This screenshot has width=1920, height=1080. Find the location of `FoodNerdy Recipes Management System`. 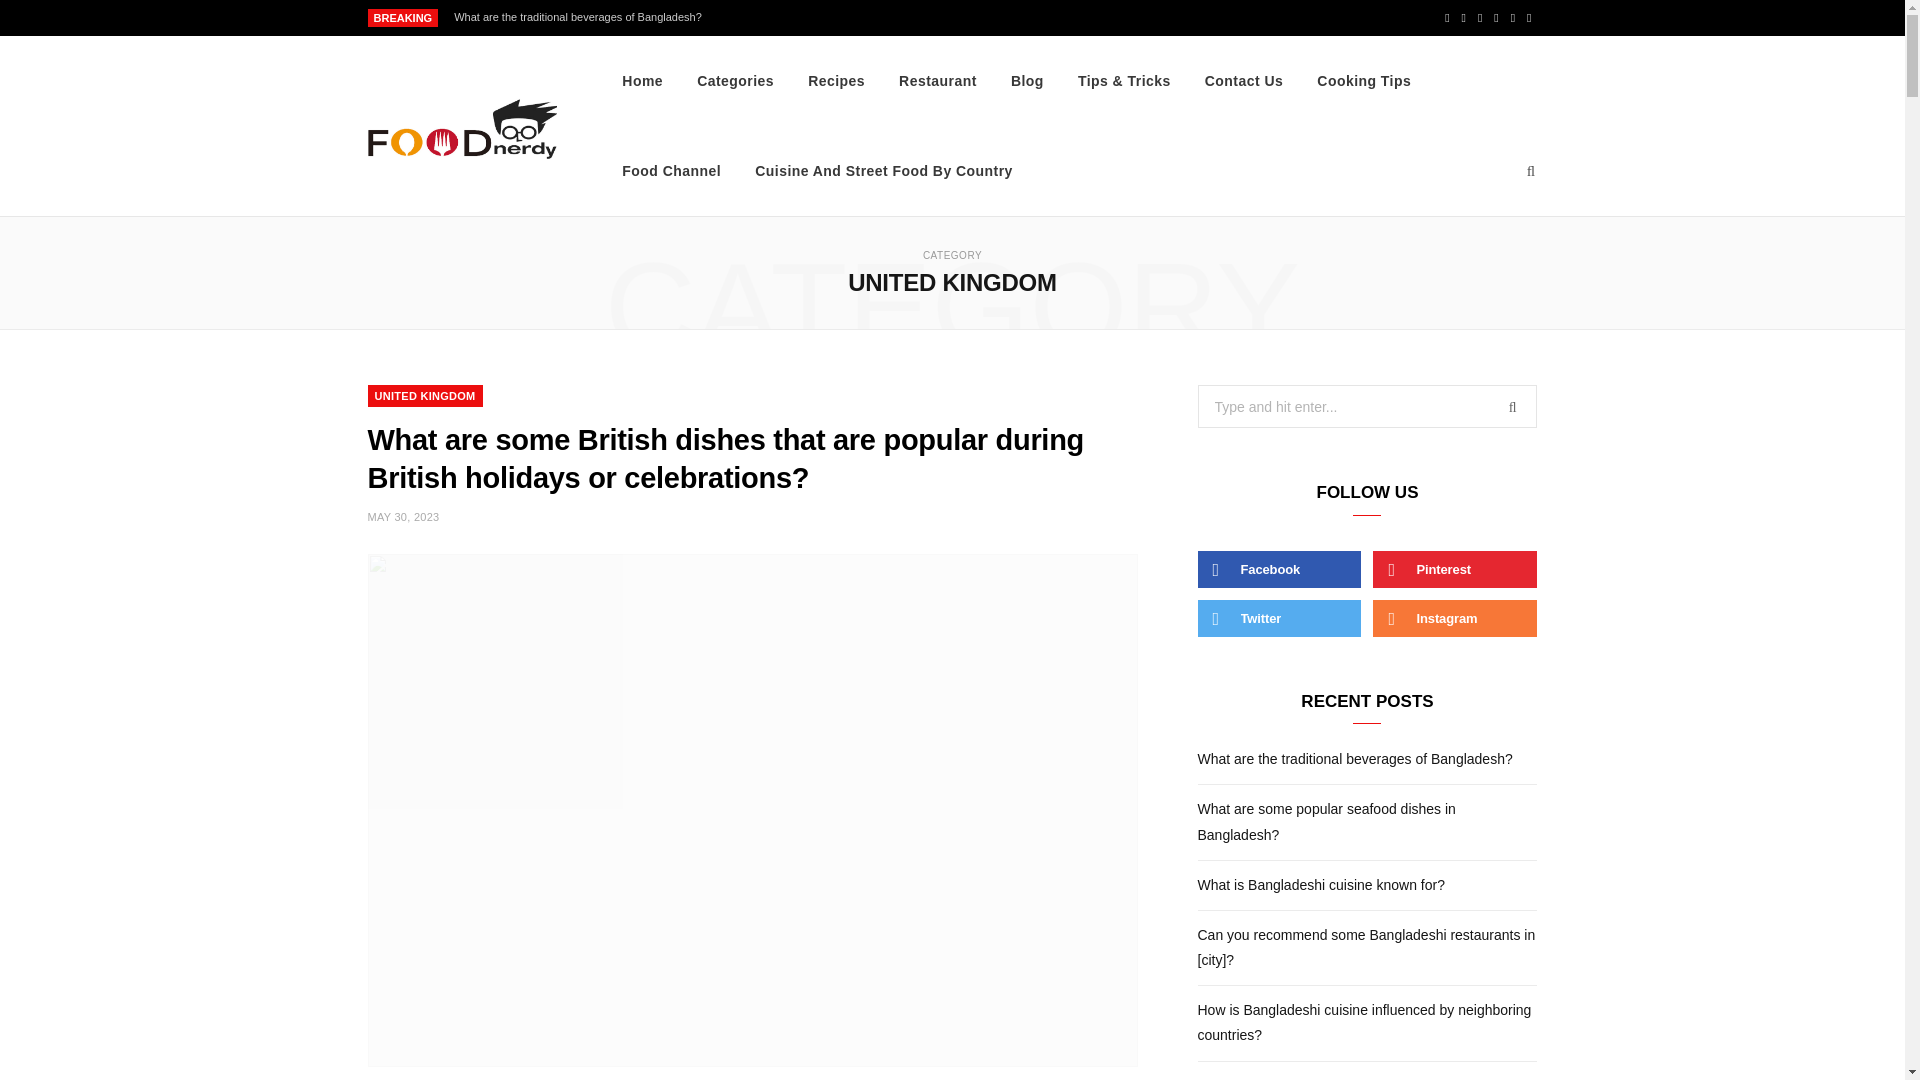

FoodNerdy Recipes Management System is located at coordinates (463, 126).